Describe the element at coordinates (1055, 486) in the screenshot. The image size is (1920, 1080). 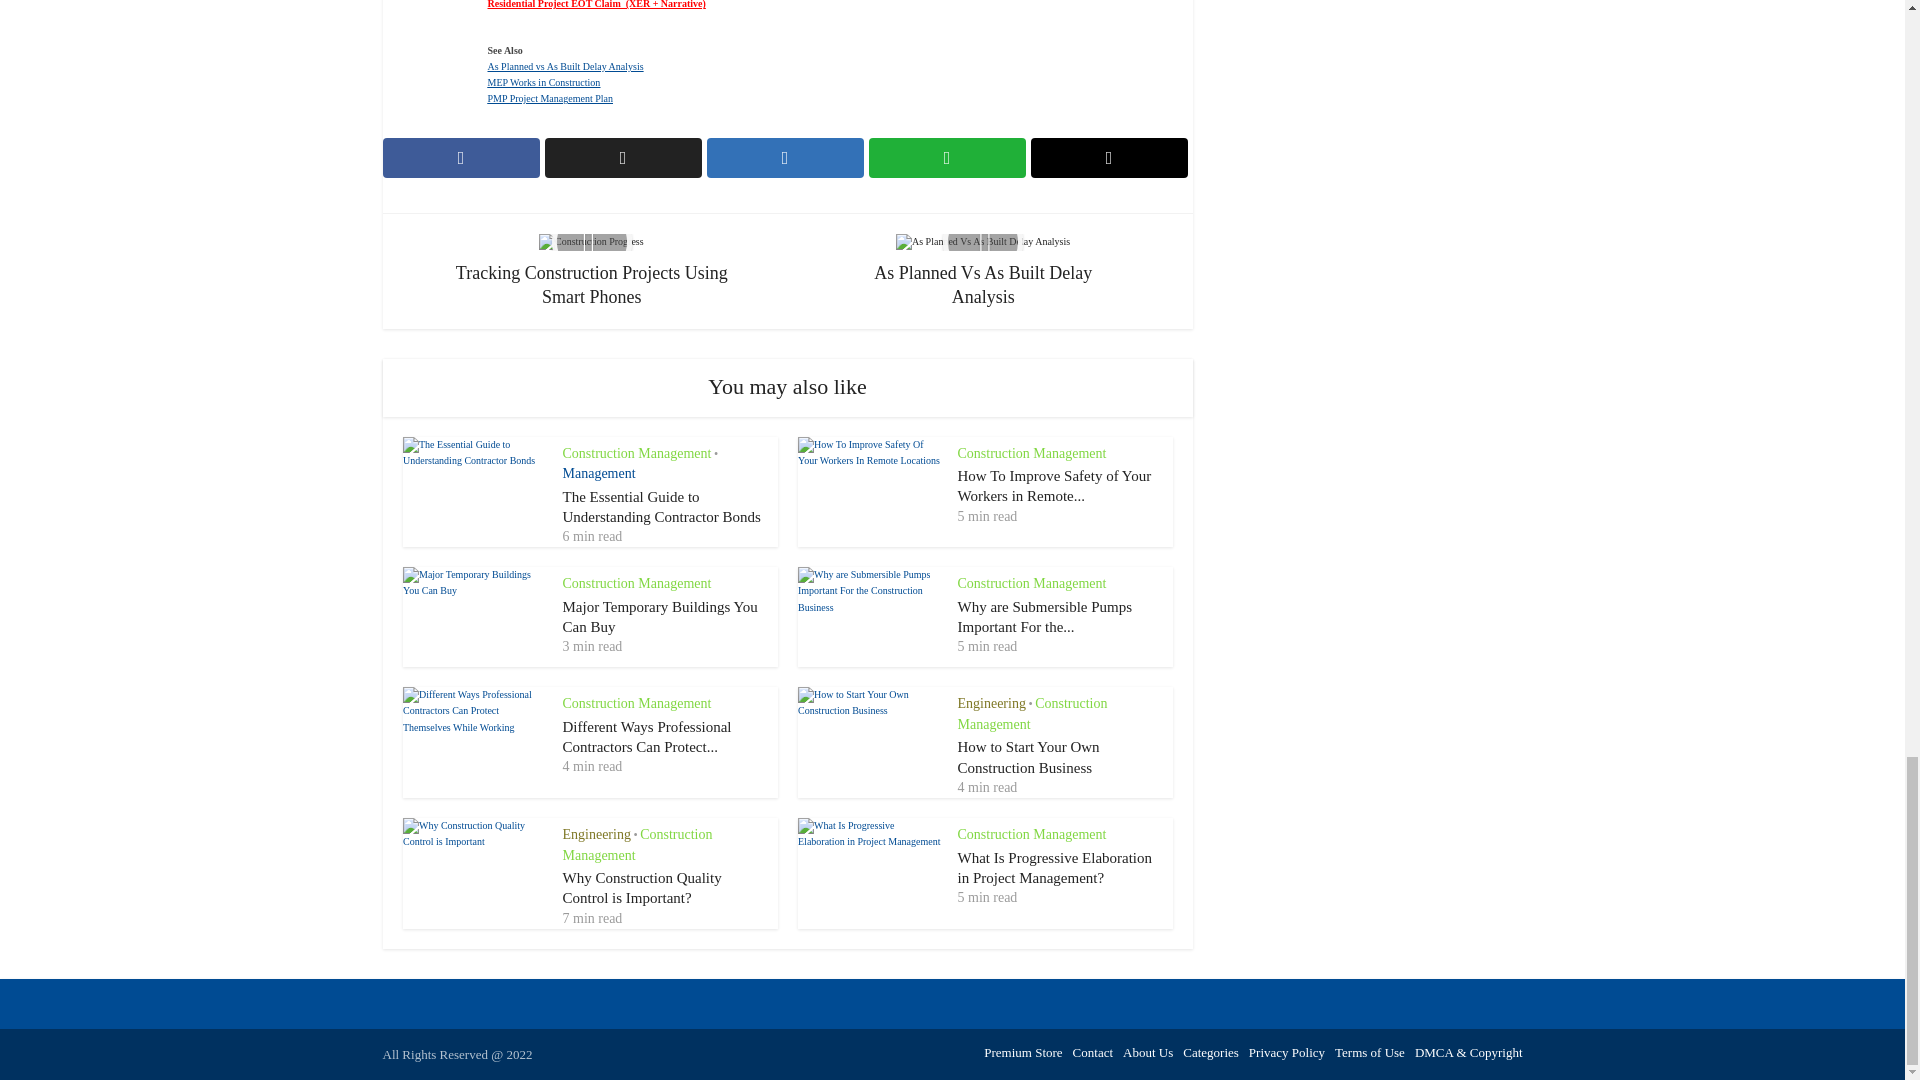
I see `How To Improve Safety of Your Workers in Remote Locations` at that location.